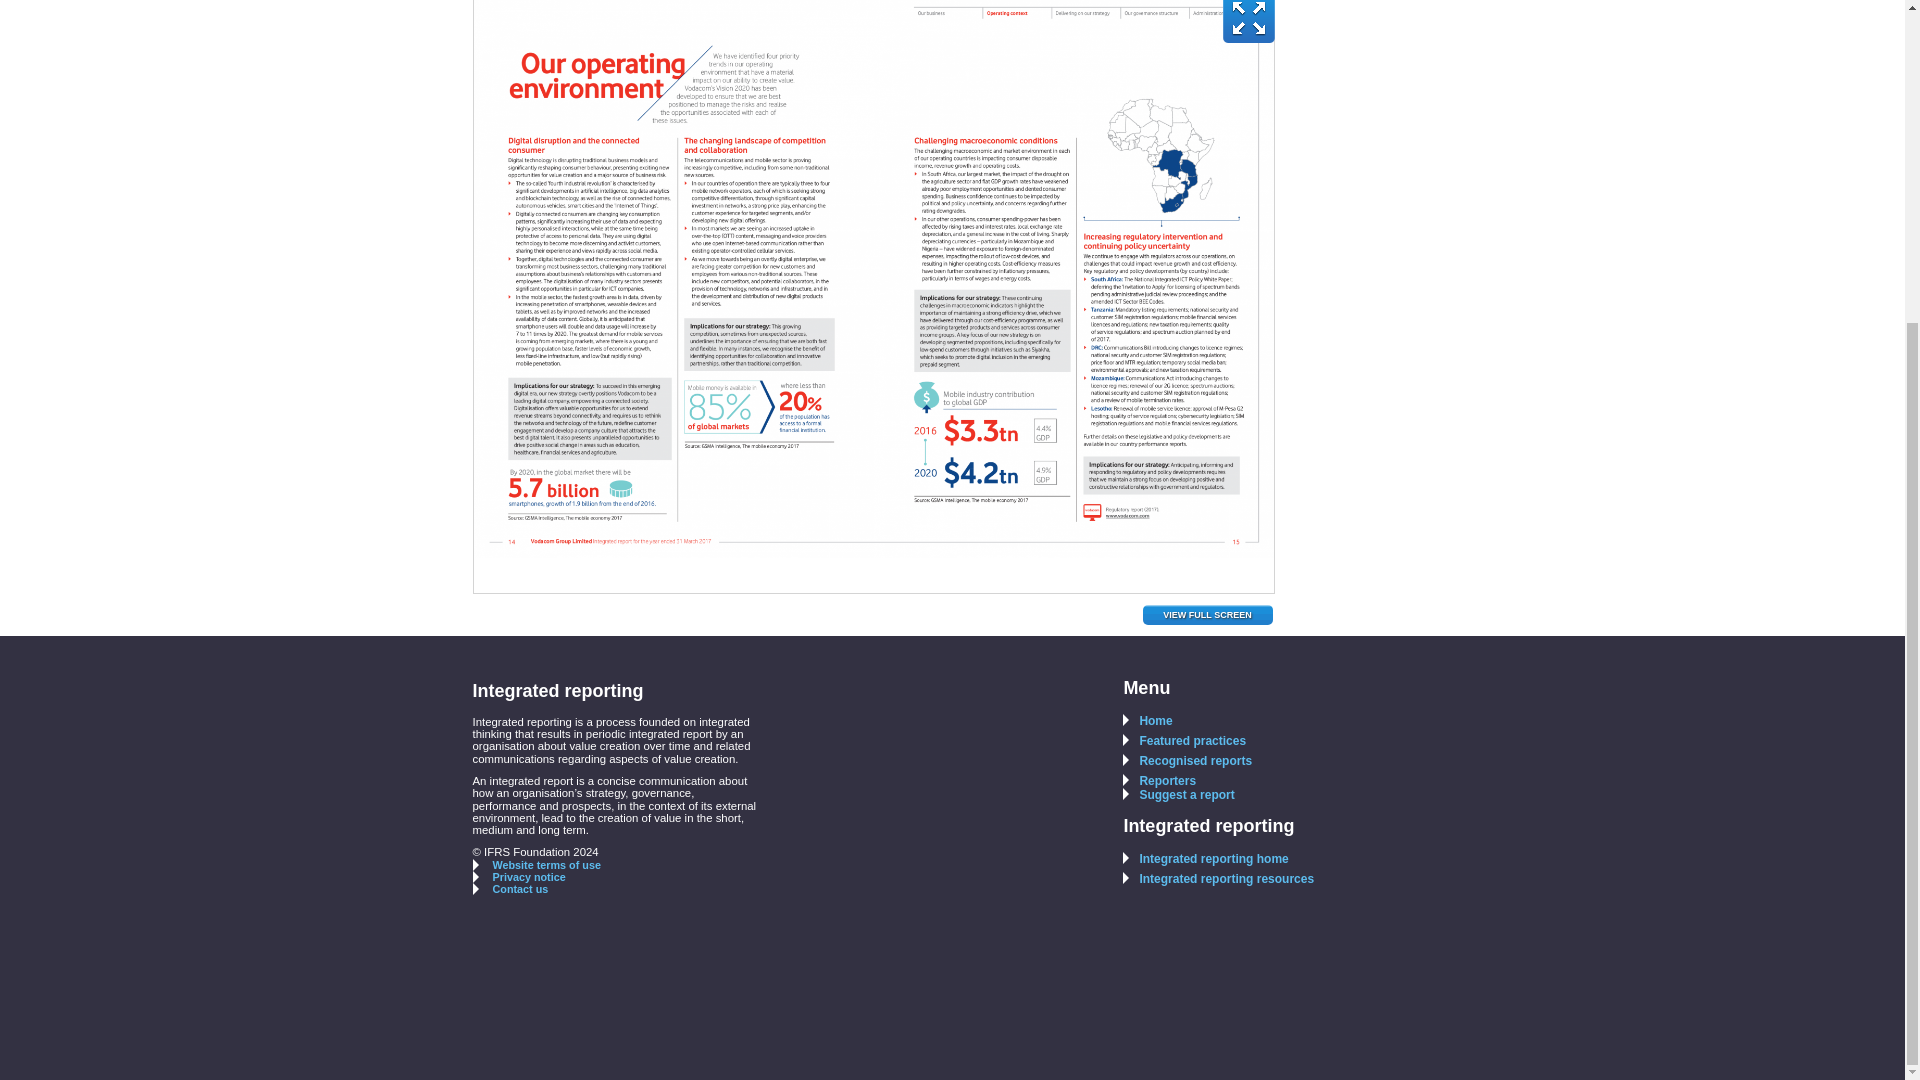 The height and width of the screenshot is (1080, 1920). Describe the element at coordinates (1206, 614) in the screenshot. I see `VIEW FULL SCREEN` at that location.